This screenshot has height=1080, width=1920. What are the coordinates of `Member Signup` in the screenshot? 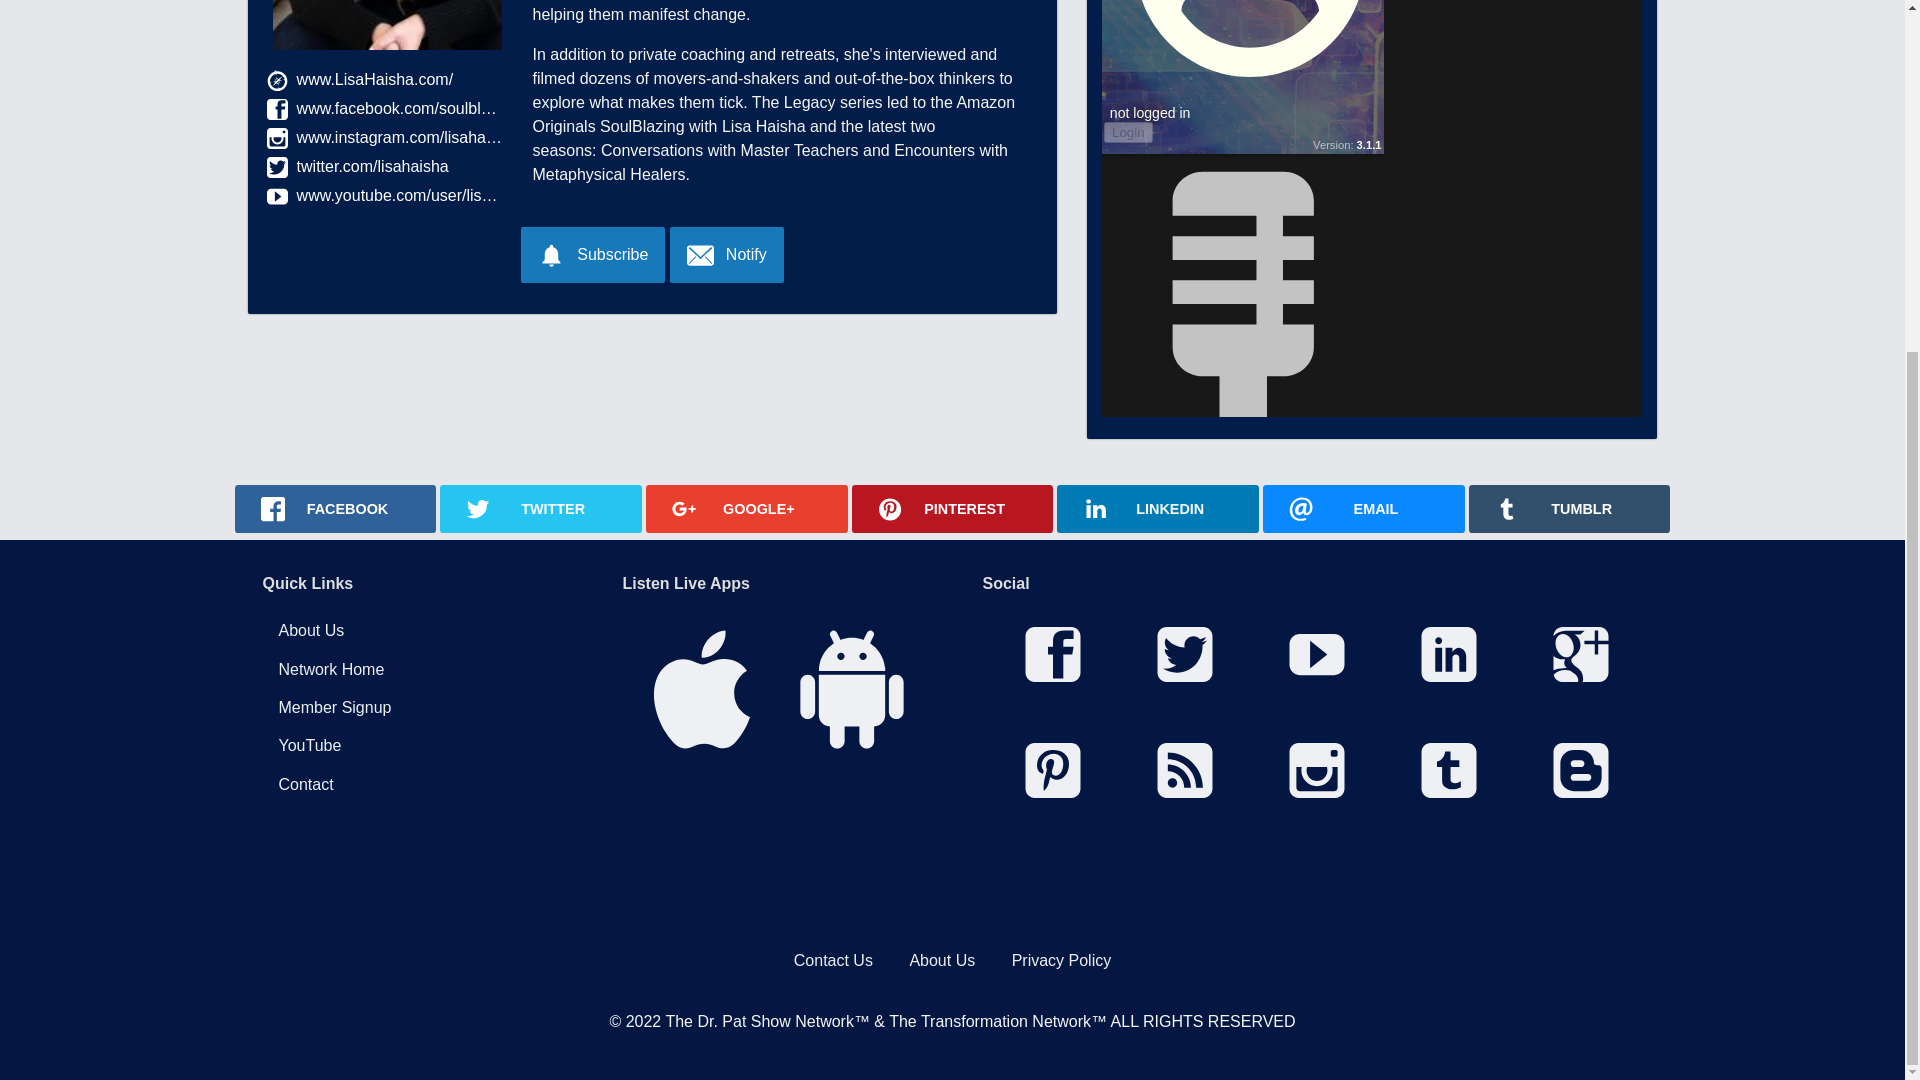 It's located at (412, 708).